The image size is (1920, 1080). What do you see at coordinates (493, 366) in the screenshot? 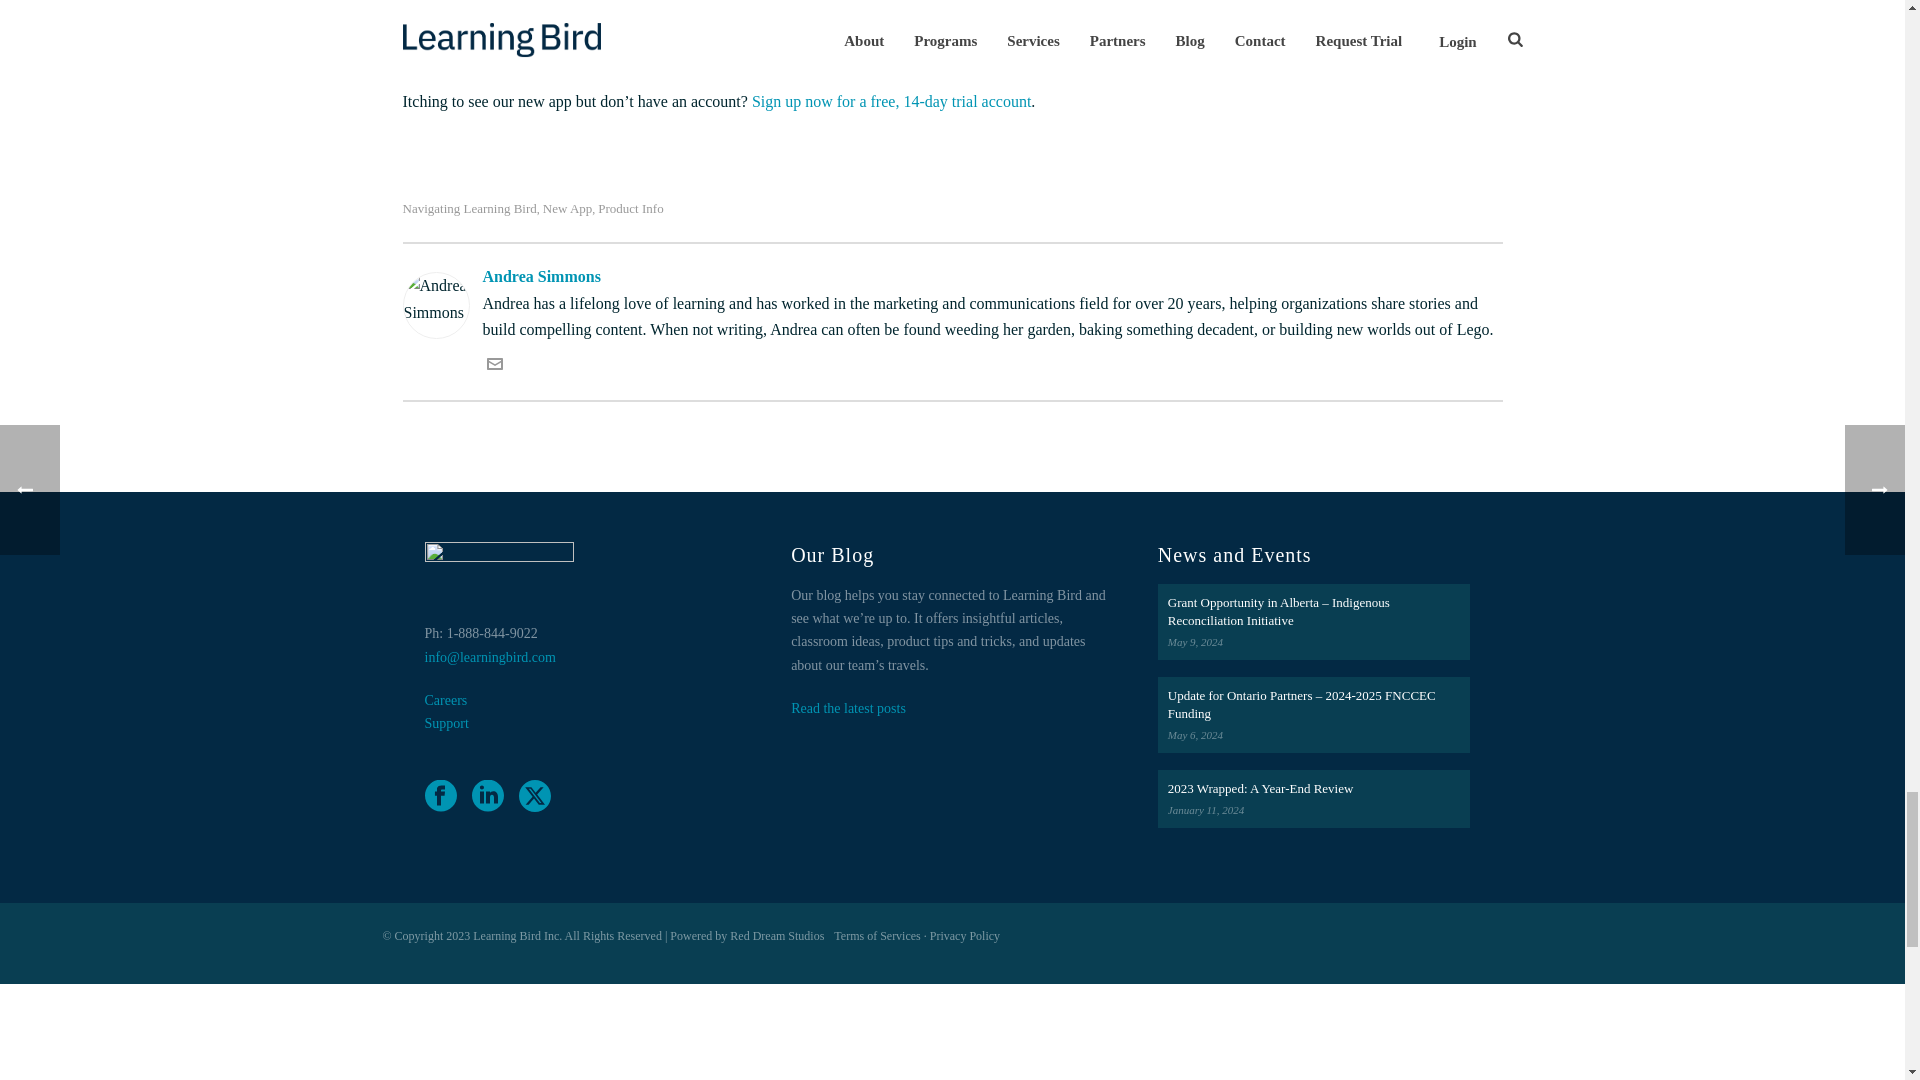
I see `Get in touch with me via email` at bounding box center [493, 366].